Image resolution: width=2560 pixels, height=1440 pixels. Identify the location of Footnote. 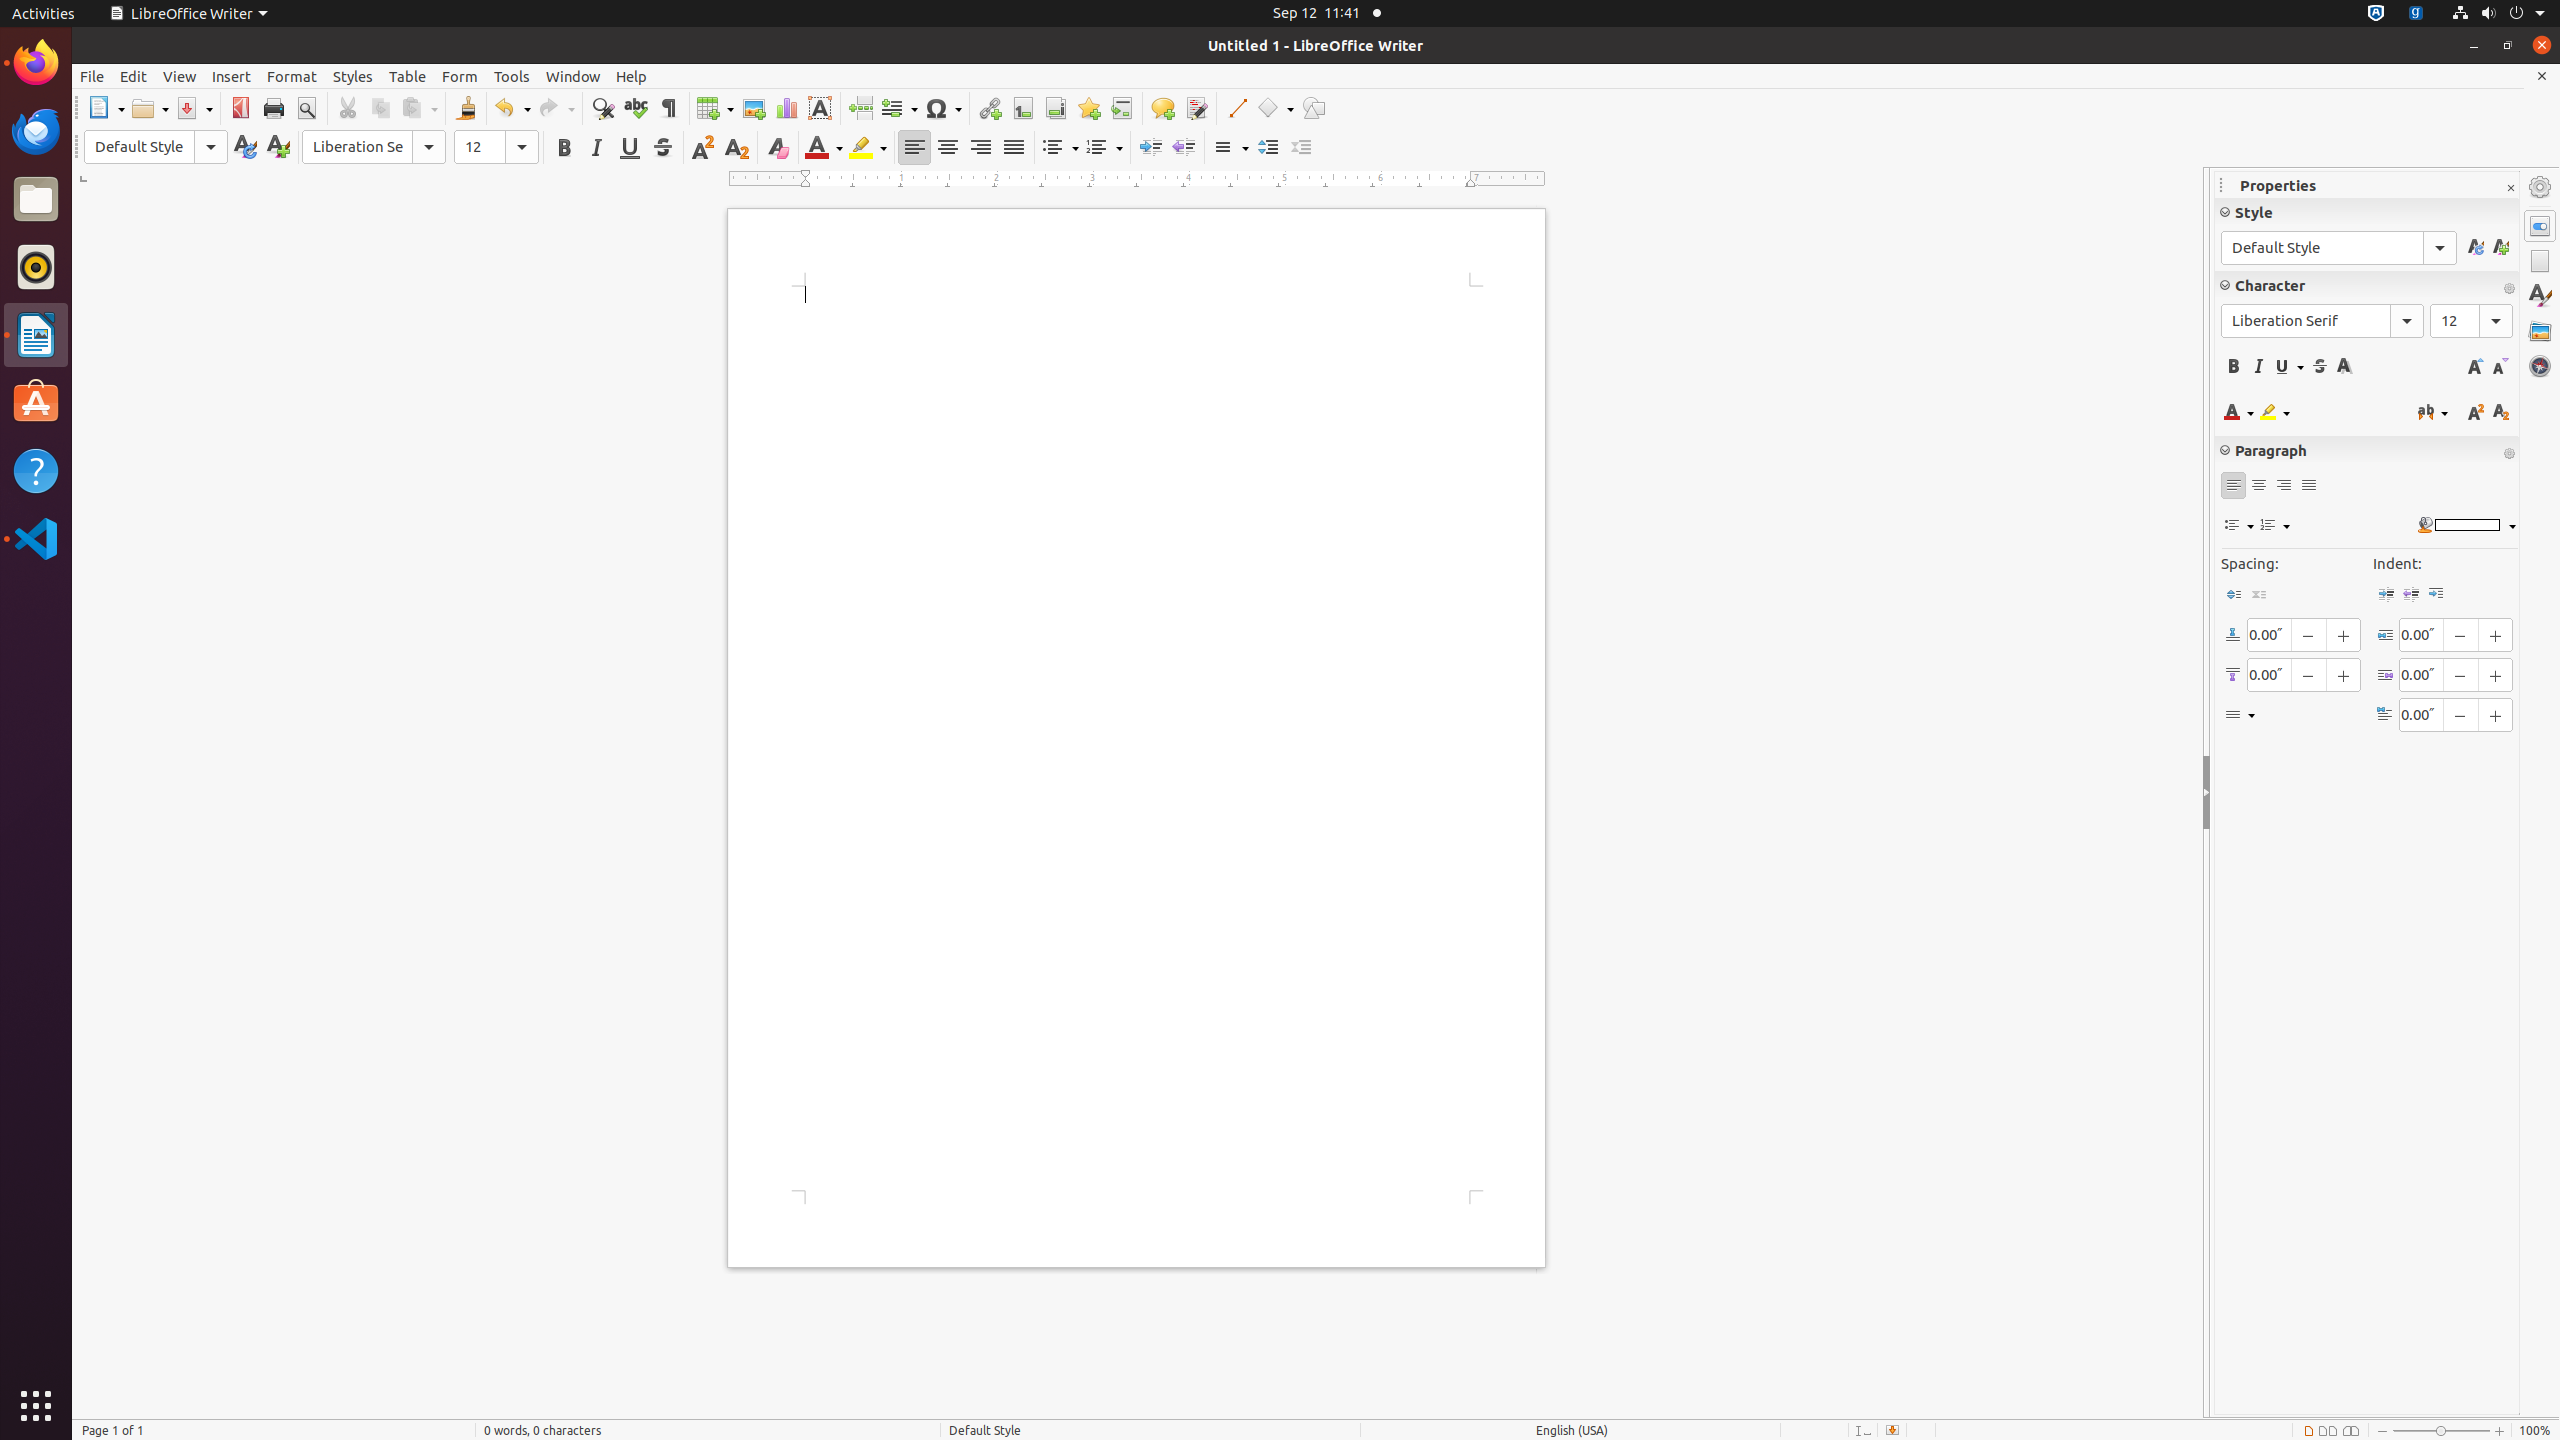
(1022, 108).